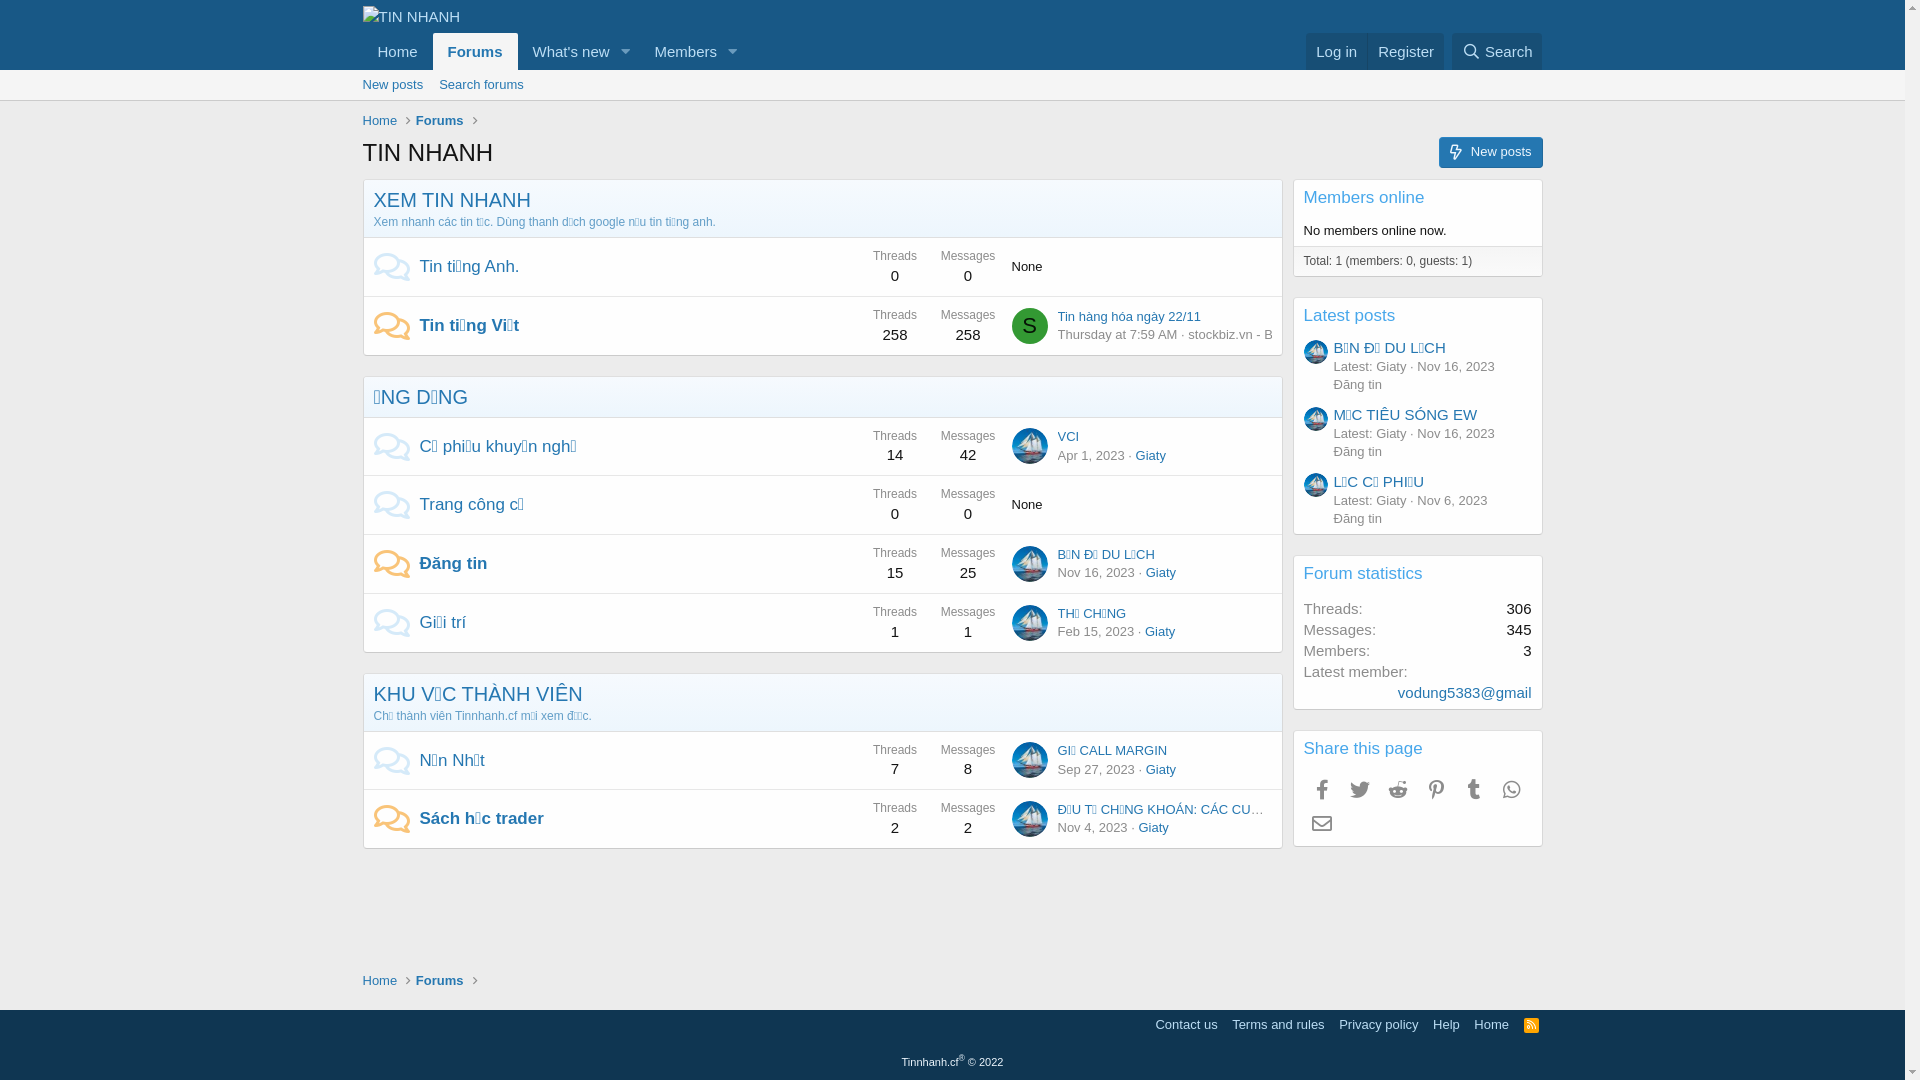 The height and width of the screenshot is (1080, 1920). What do you see at coordinates (440, 121) in the screenshot?
I see `Forums` at bounding box center [440, 121].